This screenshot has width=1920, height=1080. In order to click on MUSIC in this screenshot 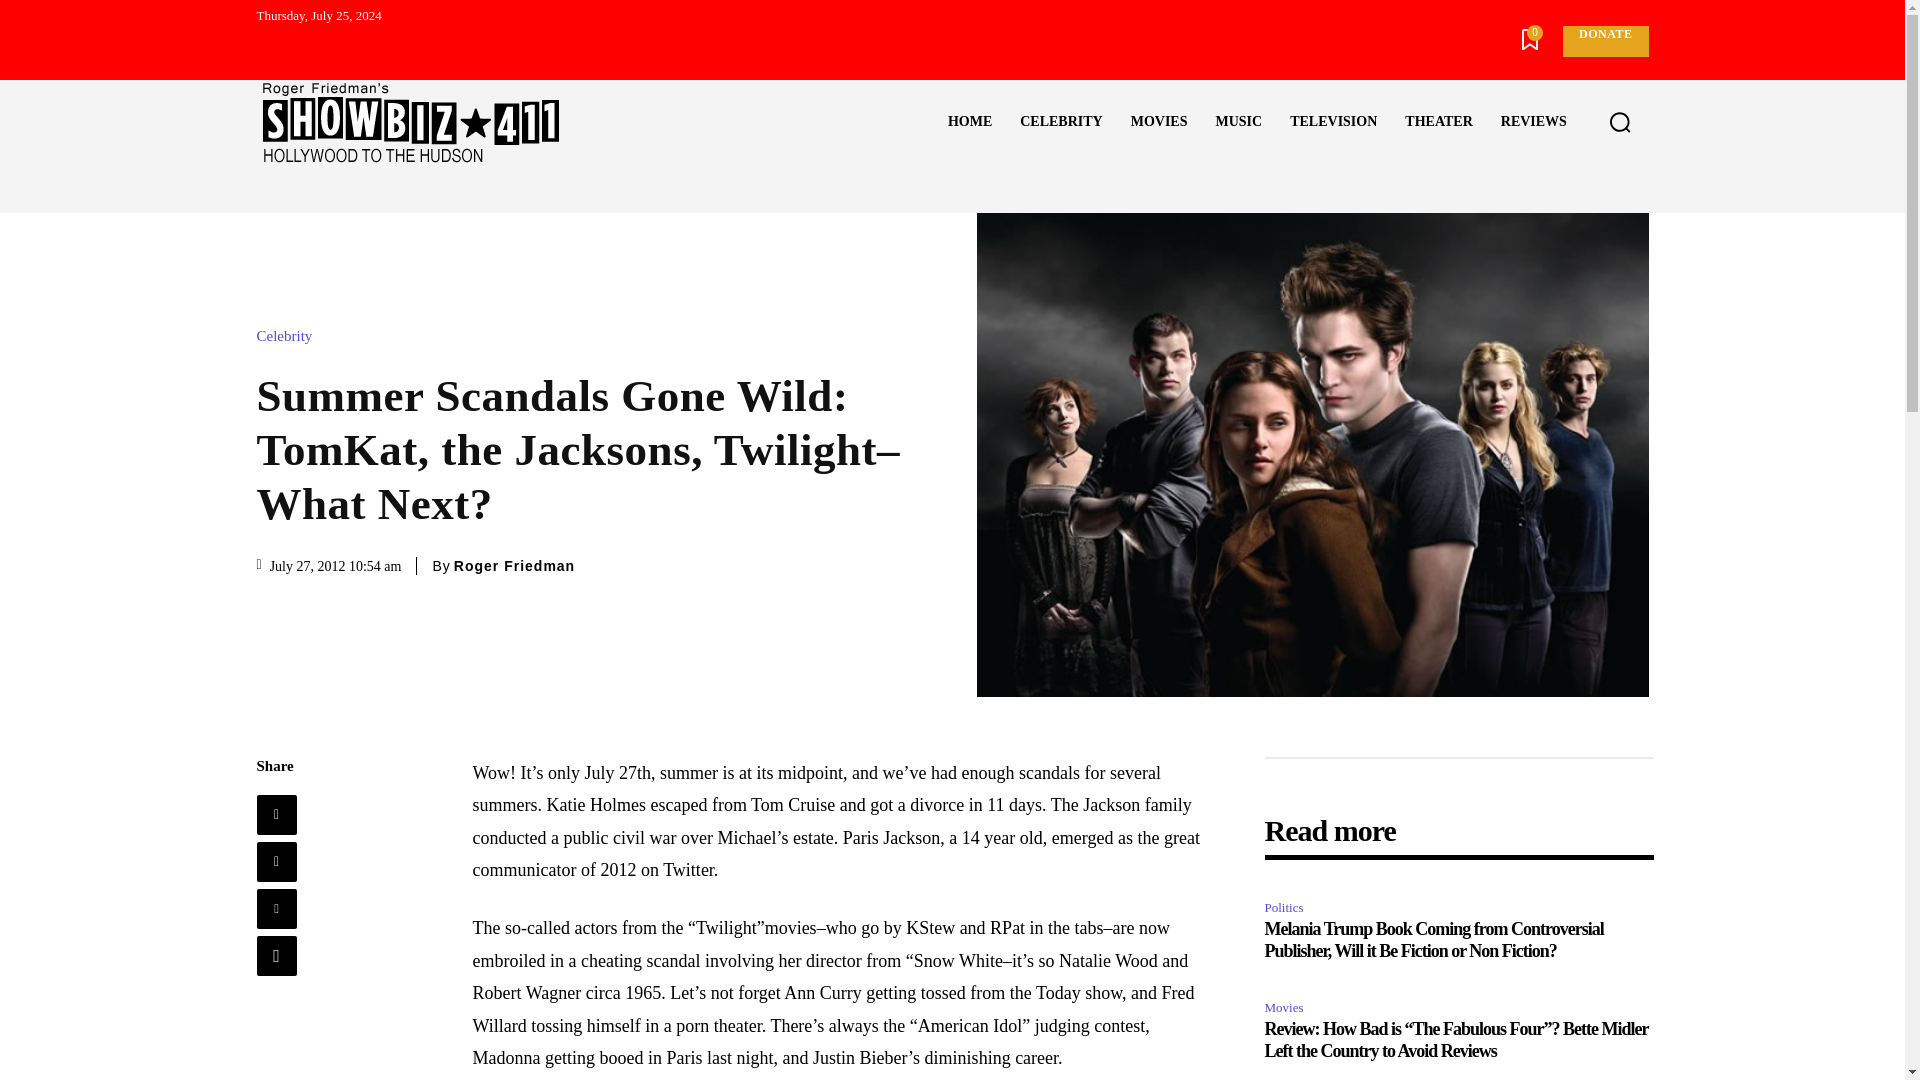, I will do `click(1238, 122)`.